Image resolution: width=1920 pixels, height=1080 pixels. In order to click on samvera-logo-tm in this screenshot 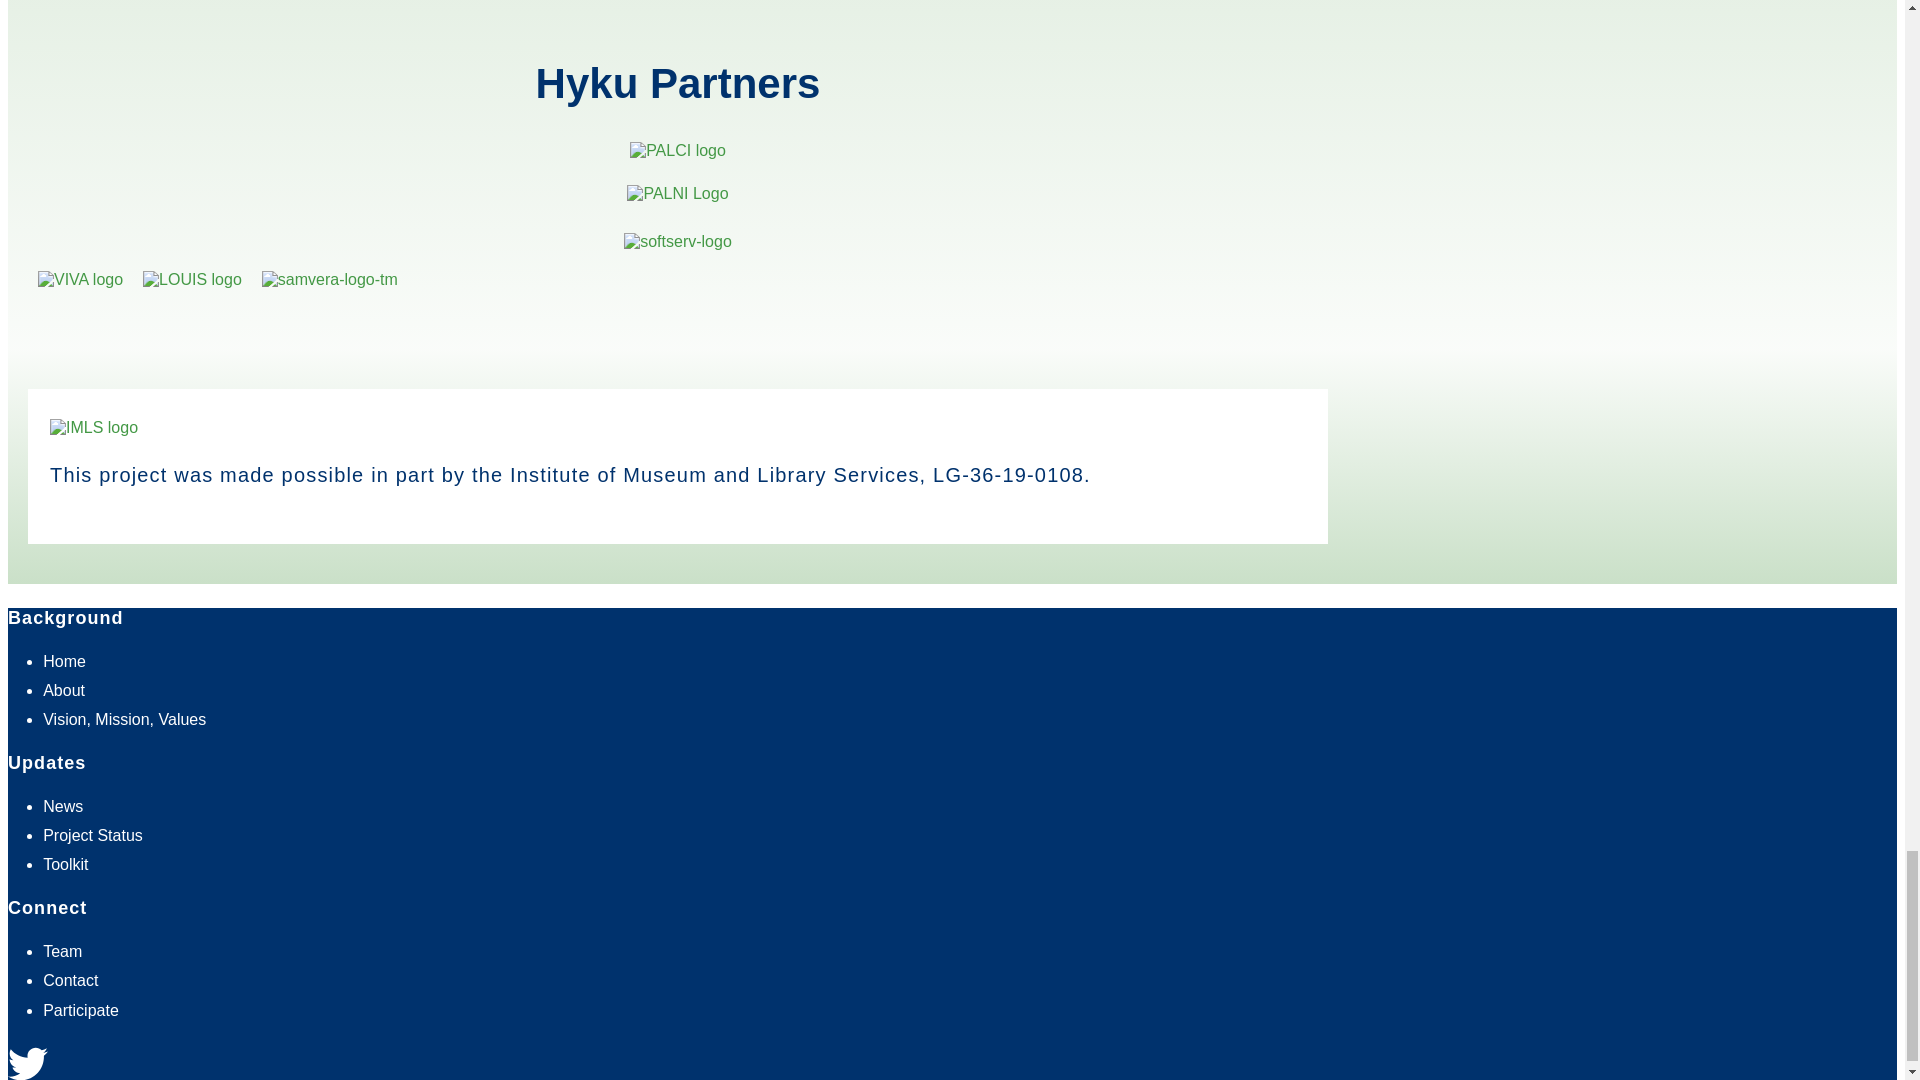, I will do `click(329, 280)`.